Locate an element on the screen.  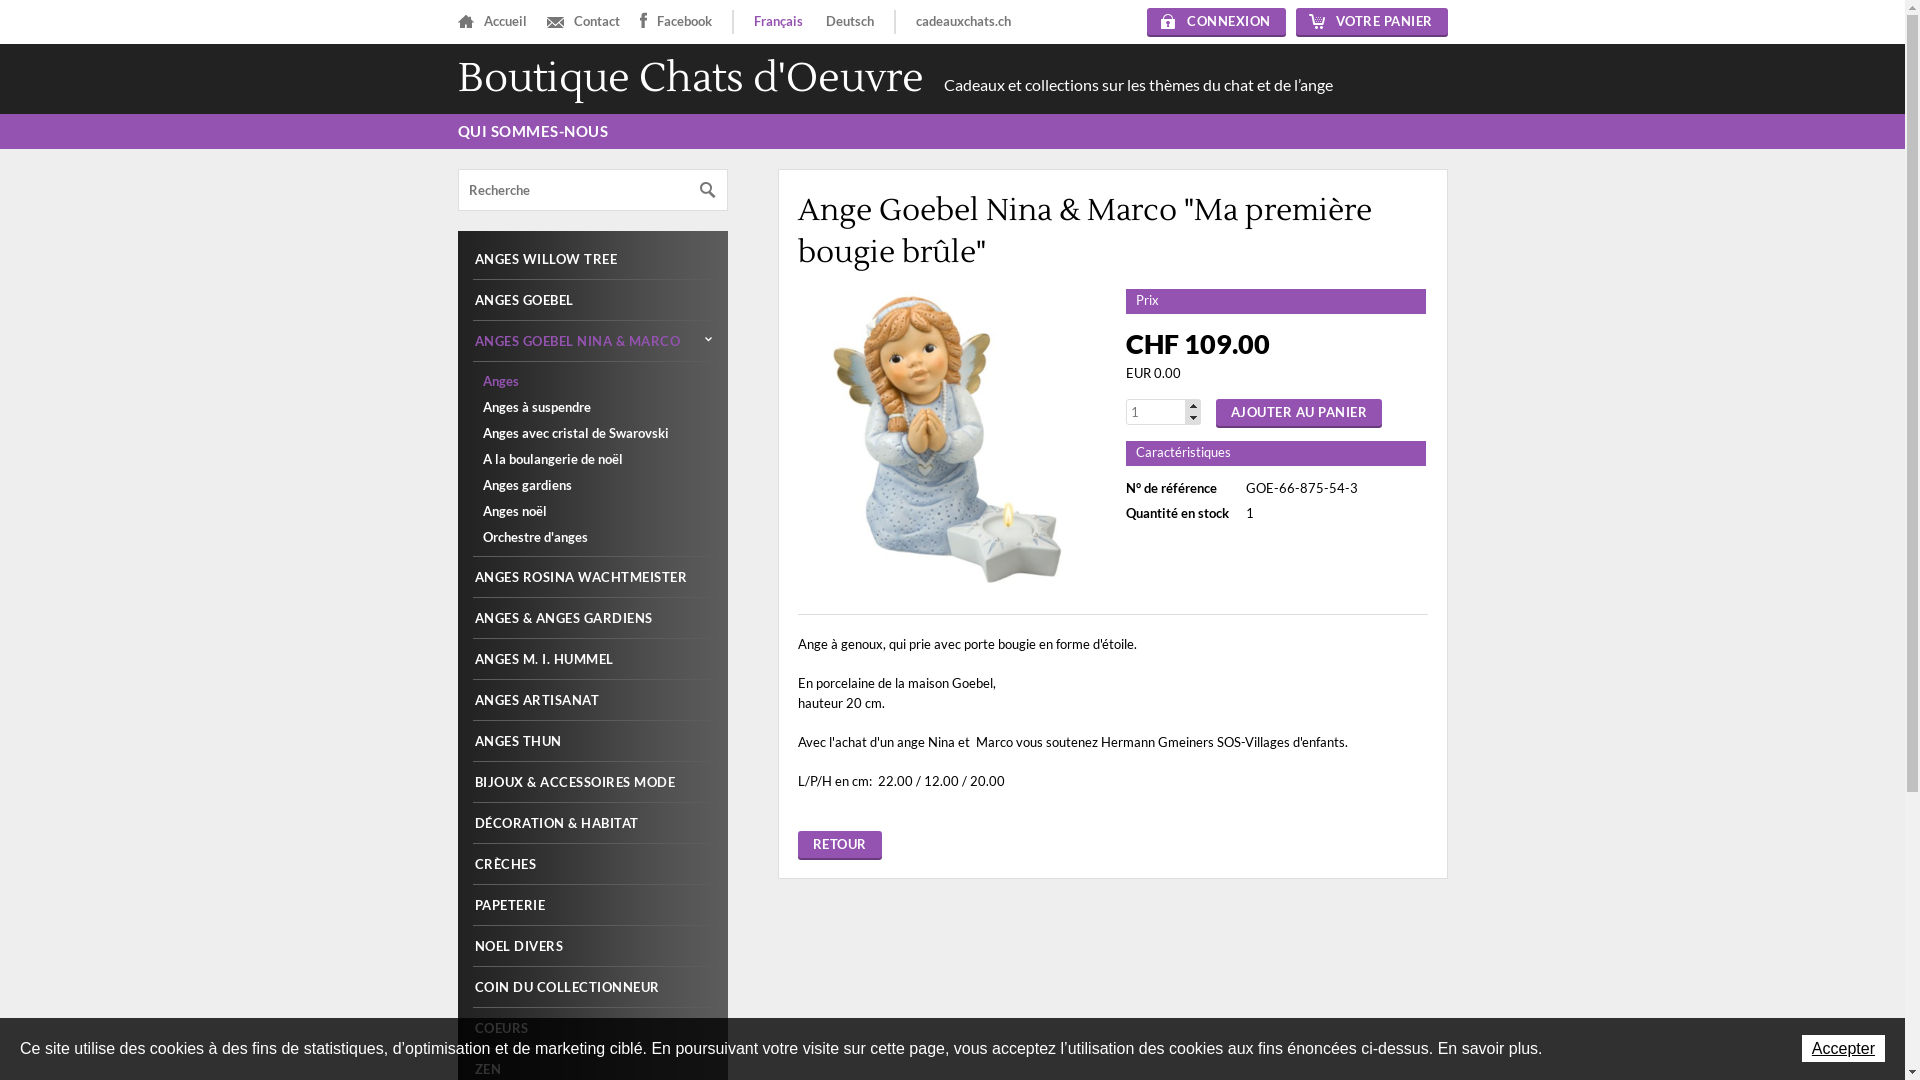
PAPETERIE is located at coordinates (592, 904).